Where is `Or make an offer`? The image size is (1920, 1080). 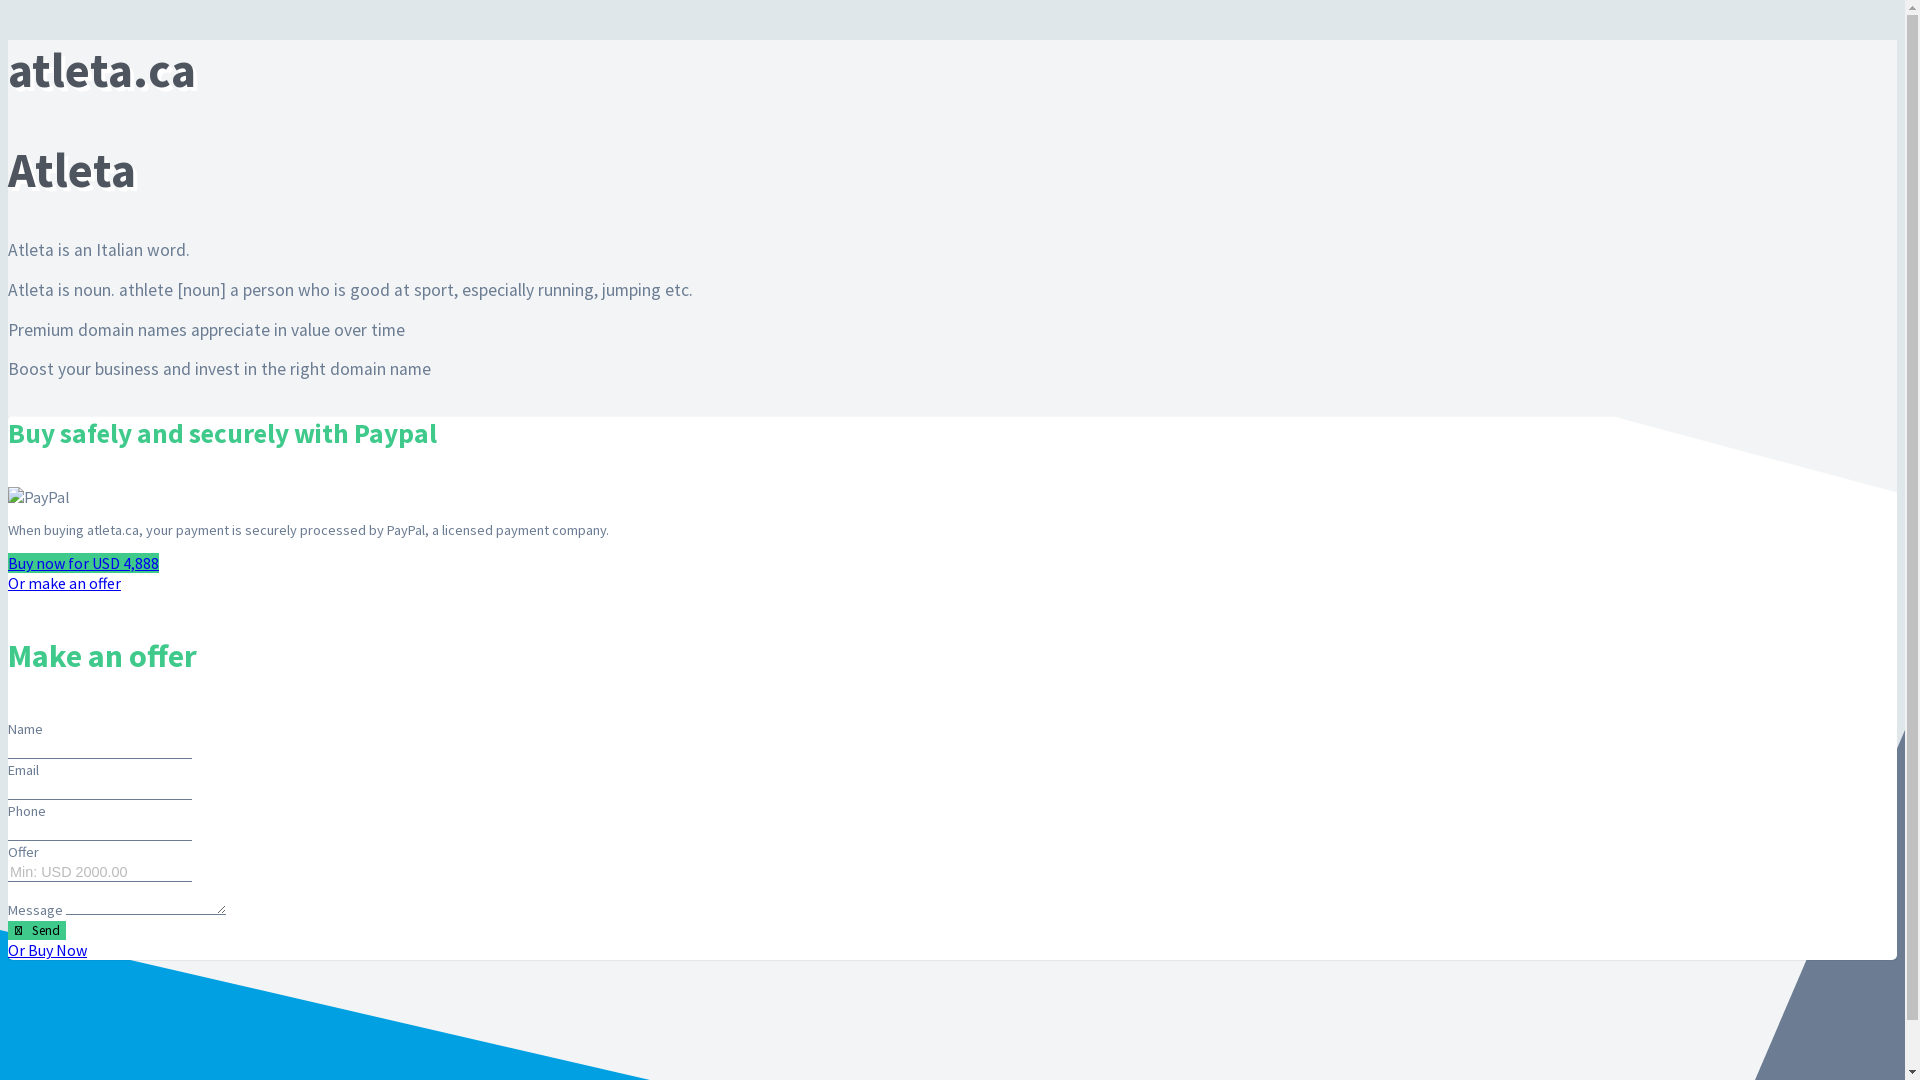 Or make an offer is located at coordinates (64, 583).